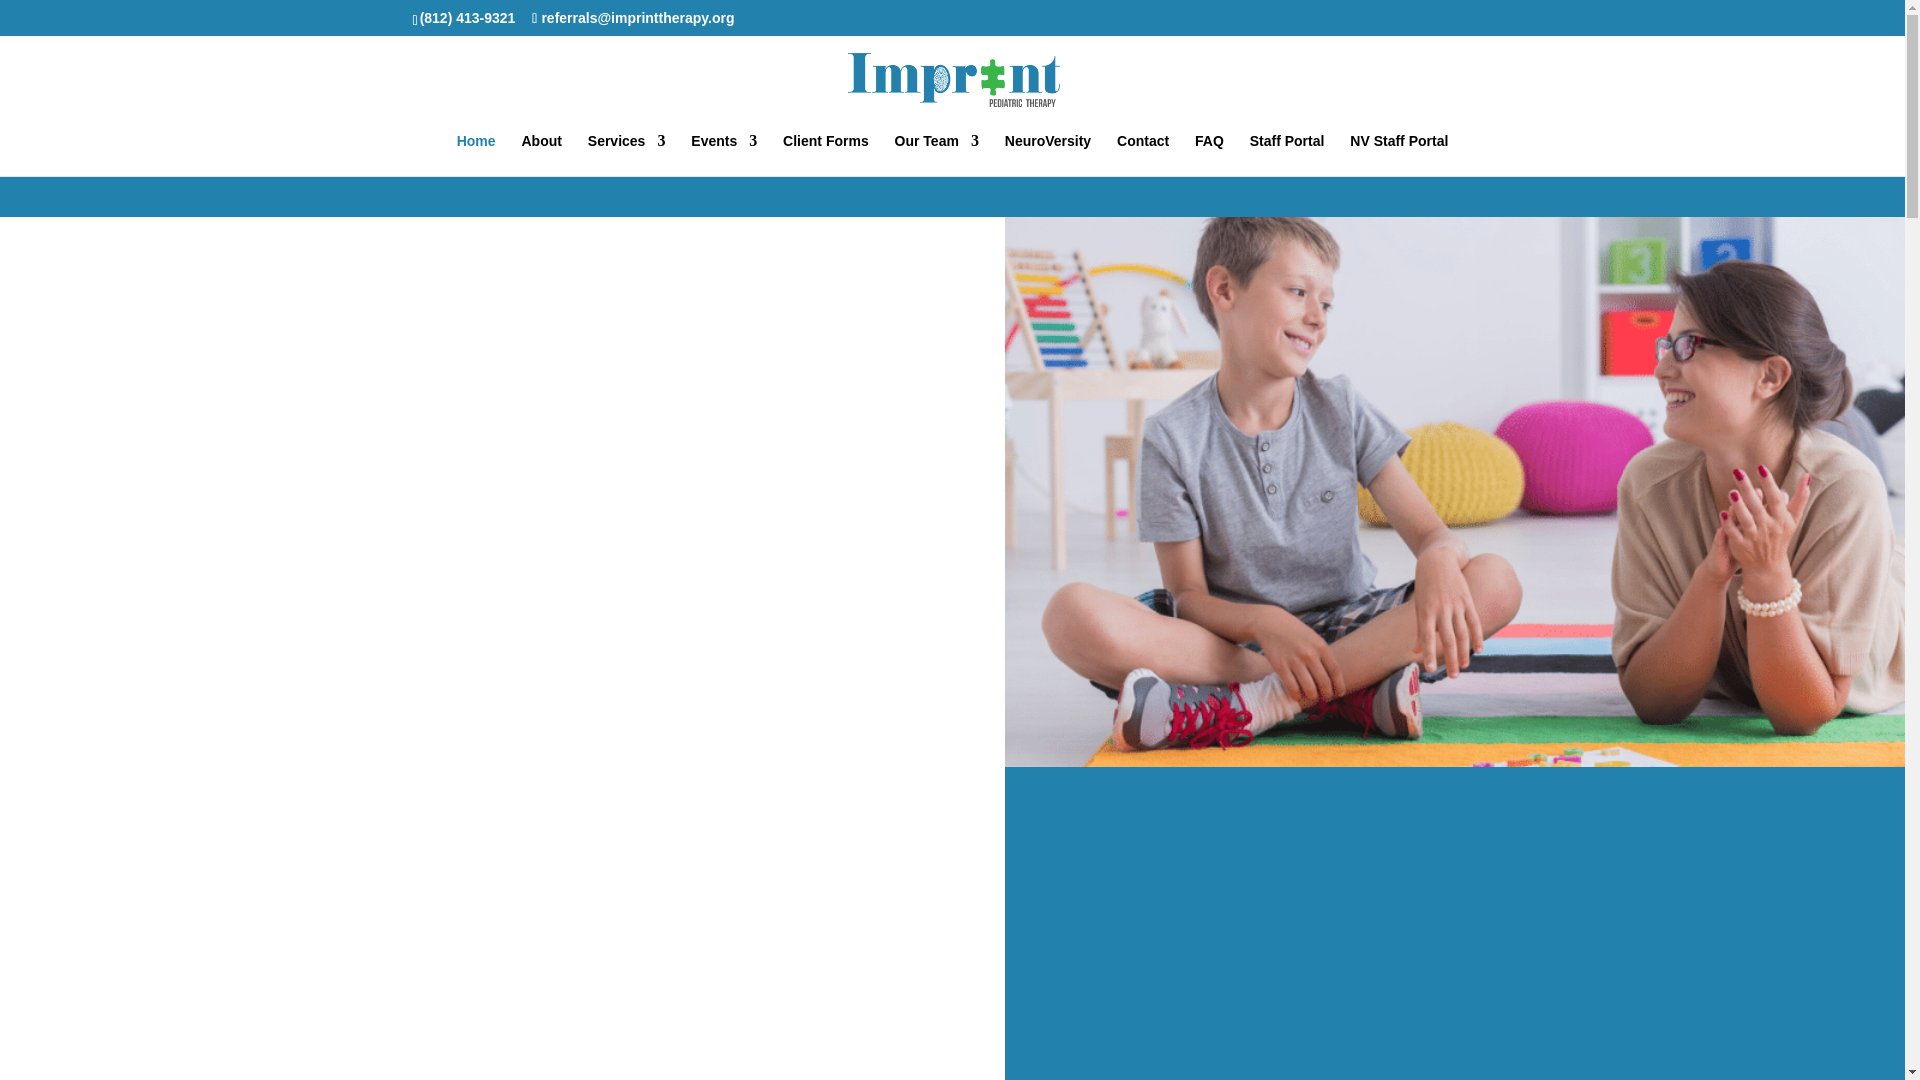 This screenshot has height=1080, width=1920. What do you see at coordinates (626, 154) in the screenshot?
I see `Services` at bounding box center [626, 154].